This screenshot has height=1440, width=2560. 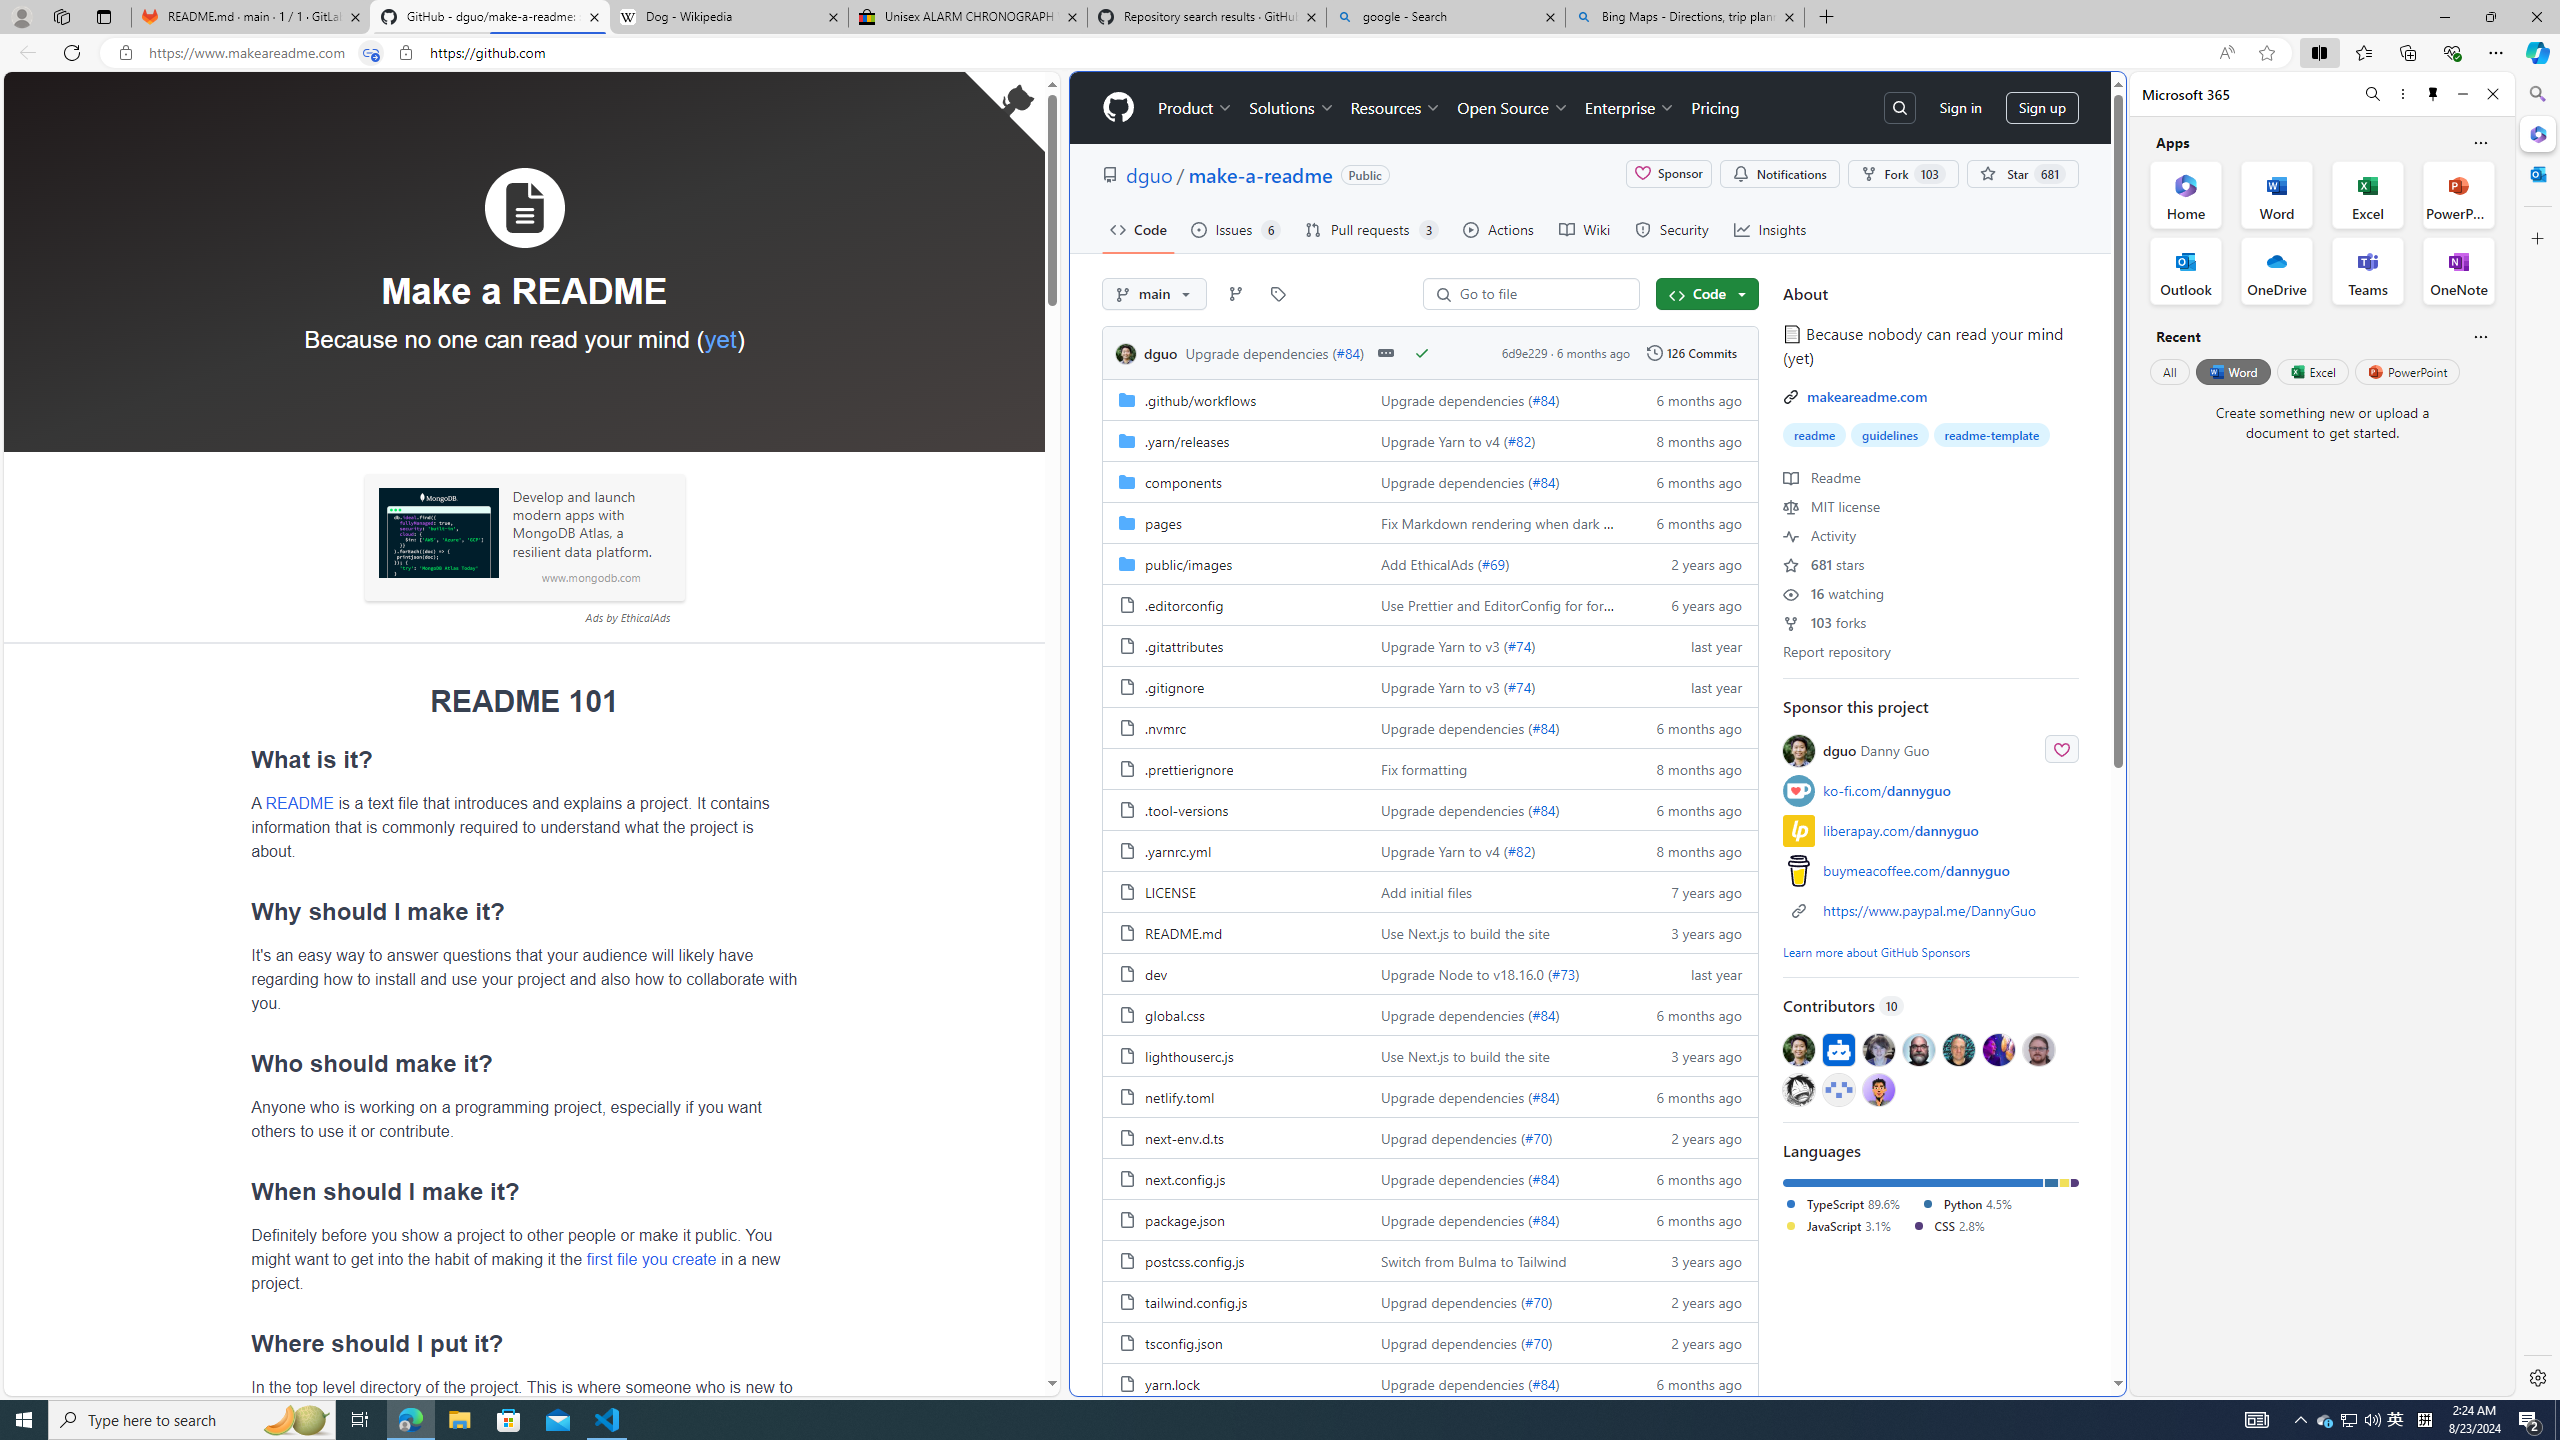 I want to click on Pull requests 3, so click(x=1372, y=229).